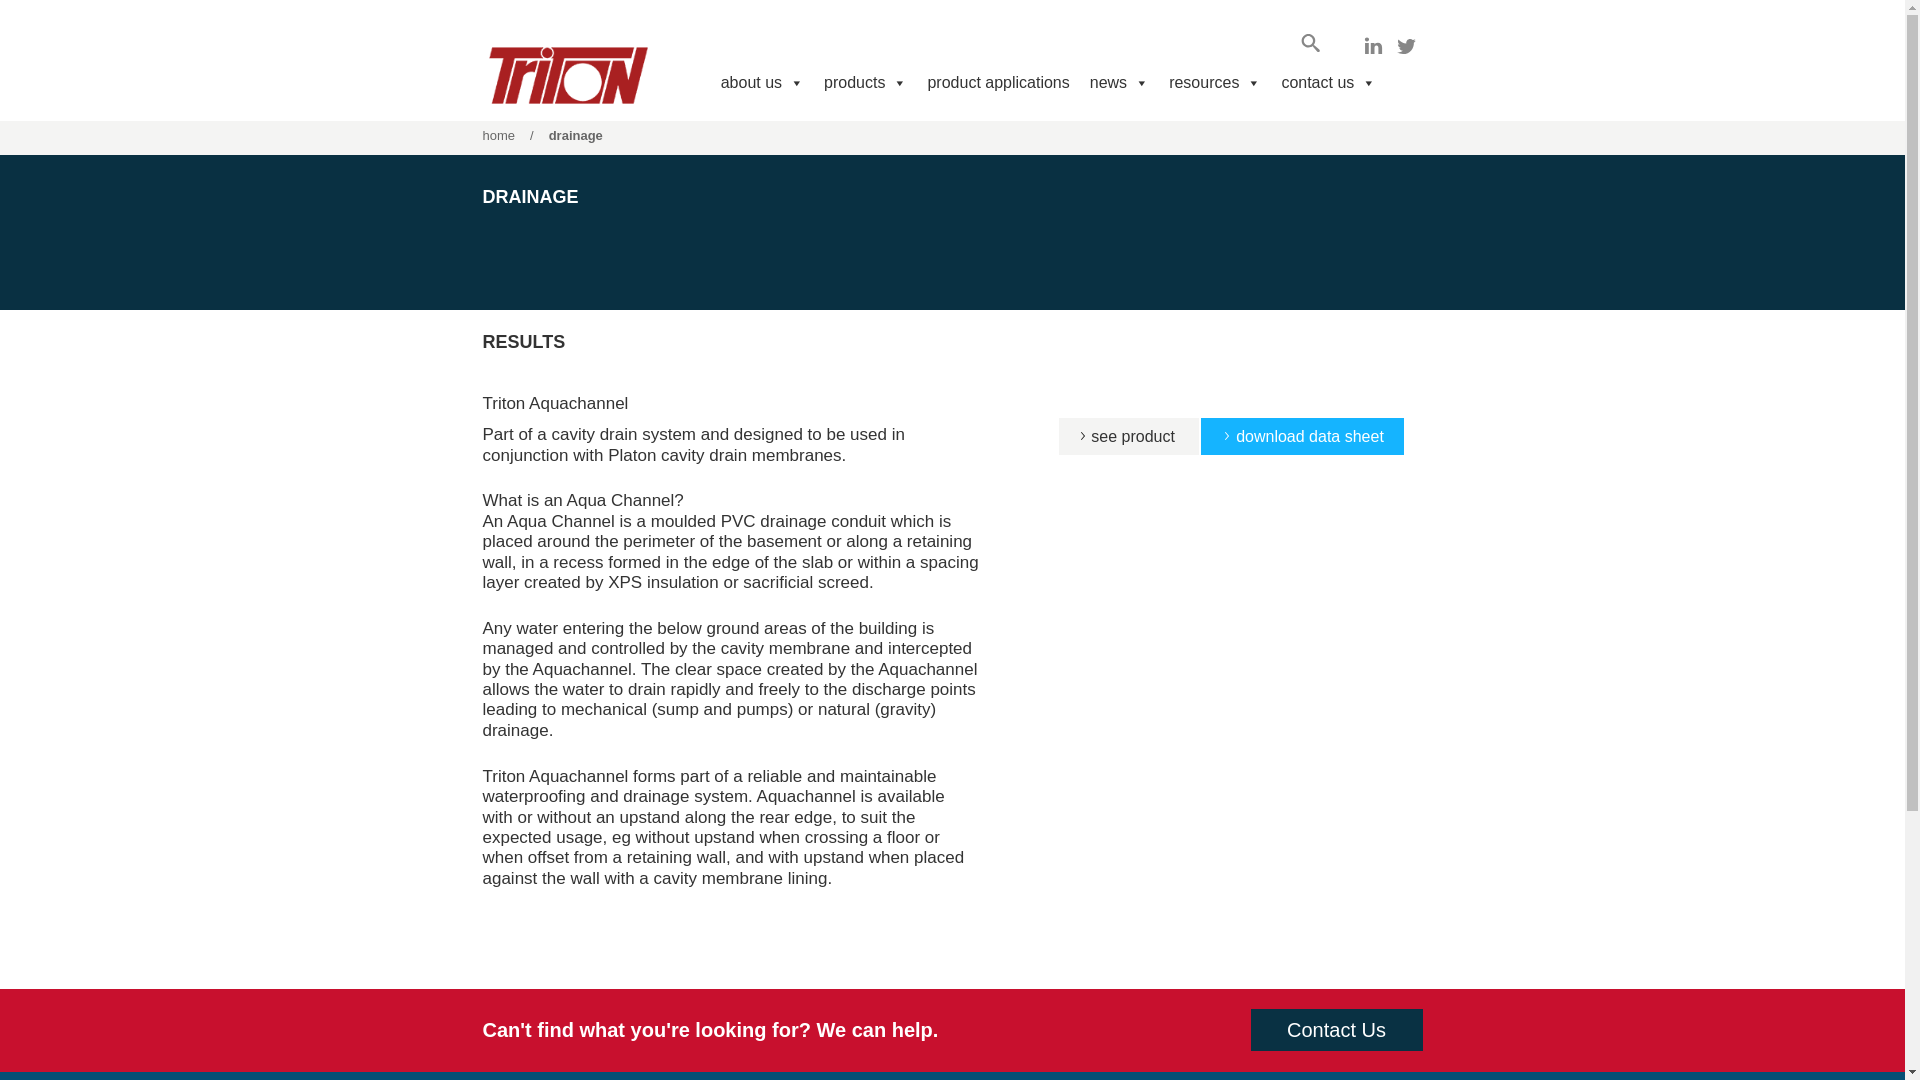  What do you see at coordinates (762, 82) in the screenshot?
I see `about us` at bounding box center [762, 82].